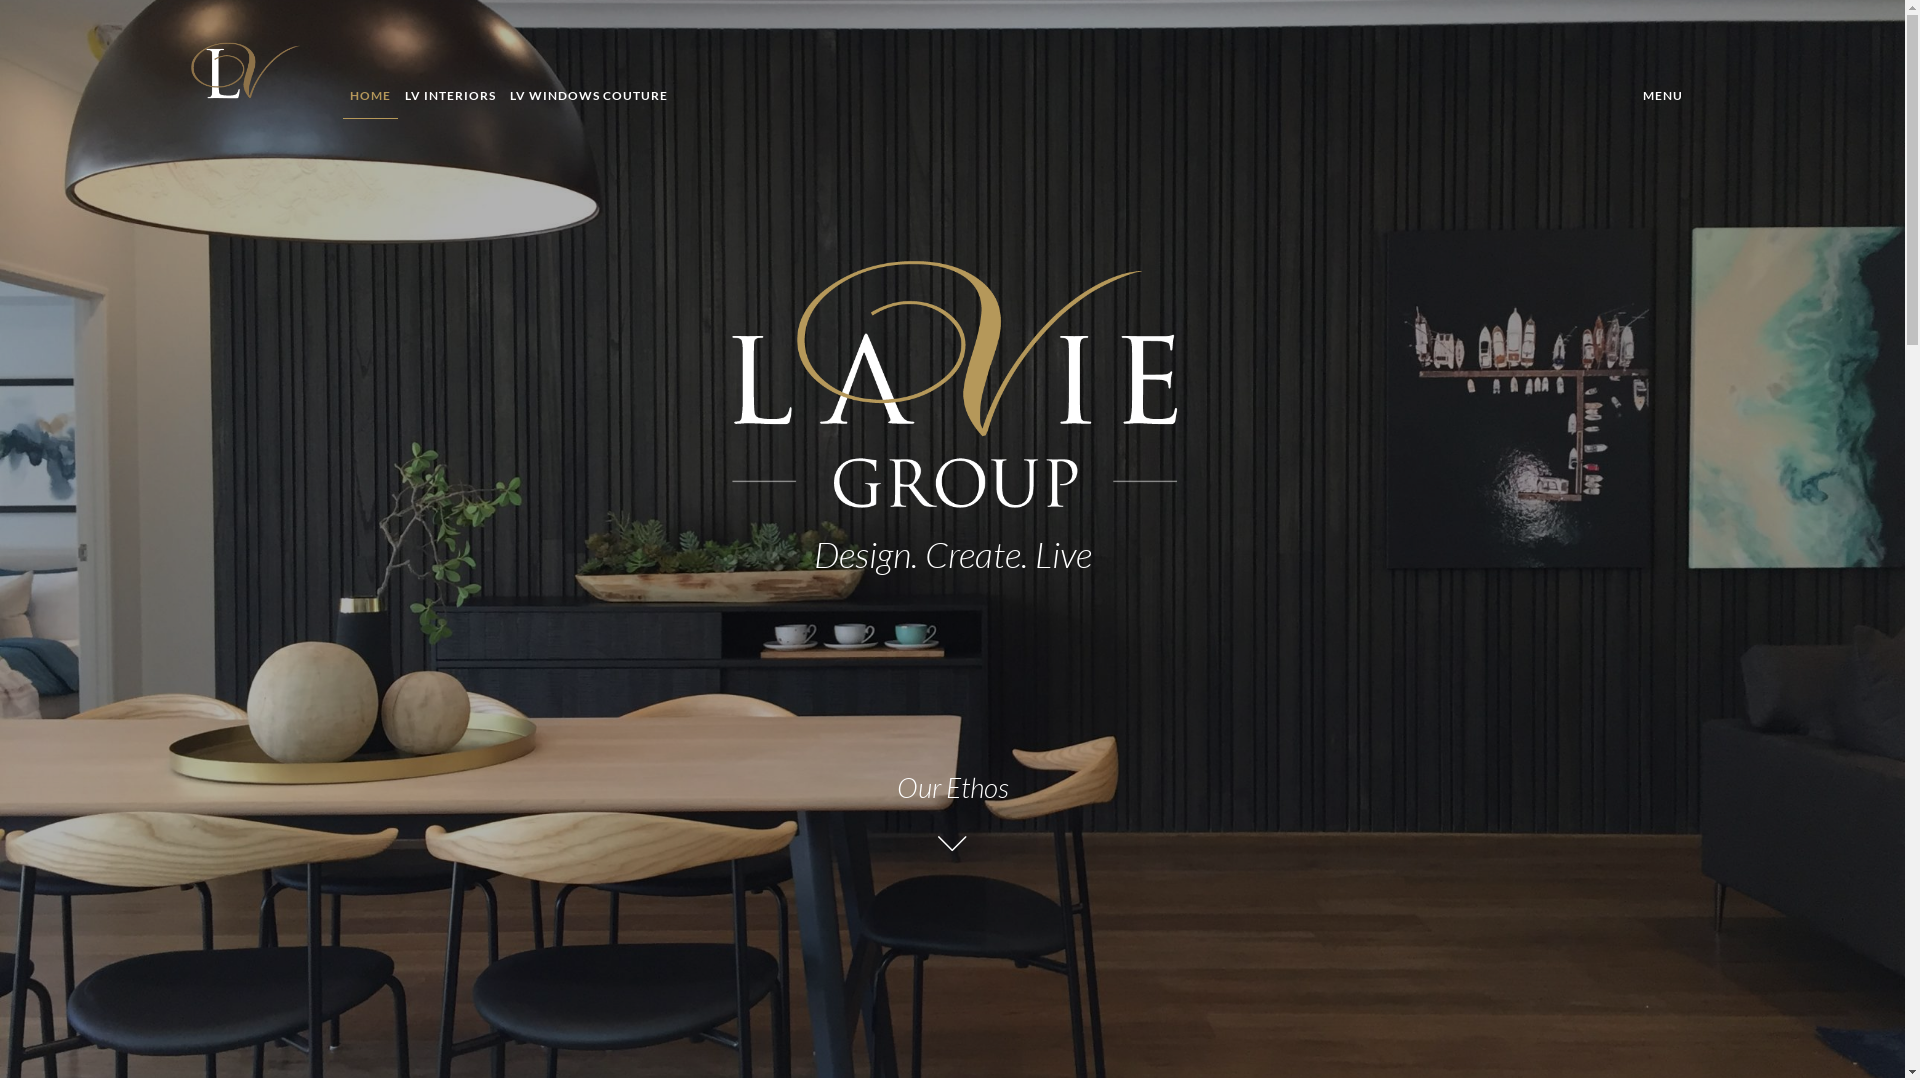 Image resolution: width=1920 pixels, height=1080 pixels. What do you see at coordinates (370, 96) in the screenshot?
I see `HOME` at bounding box center [370, 96].